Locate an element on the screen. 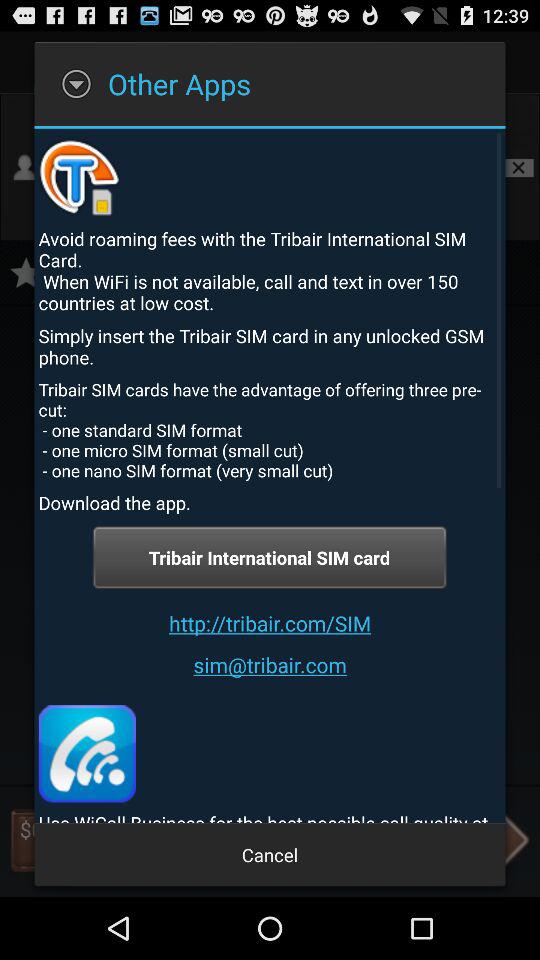  select item above use wicall business app is located at coordinates (86, 754).